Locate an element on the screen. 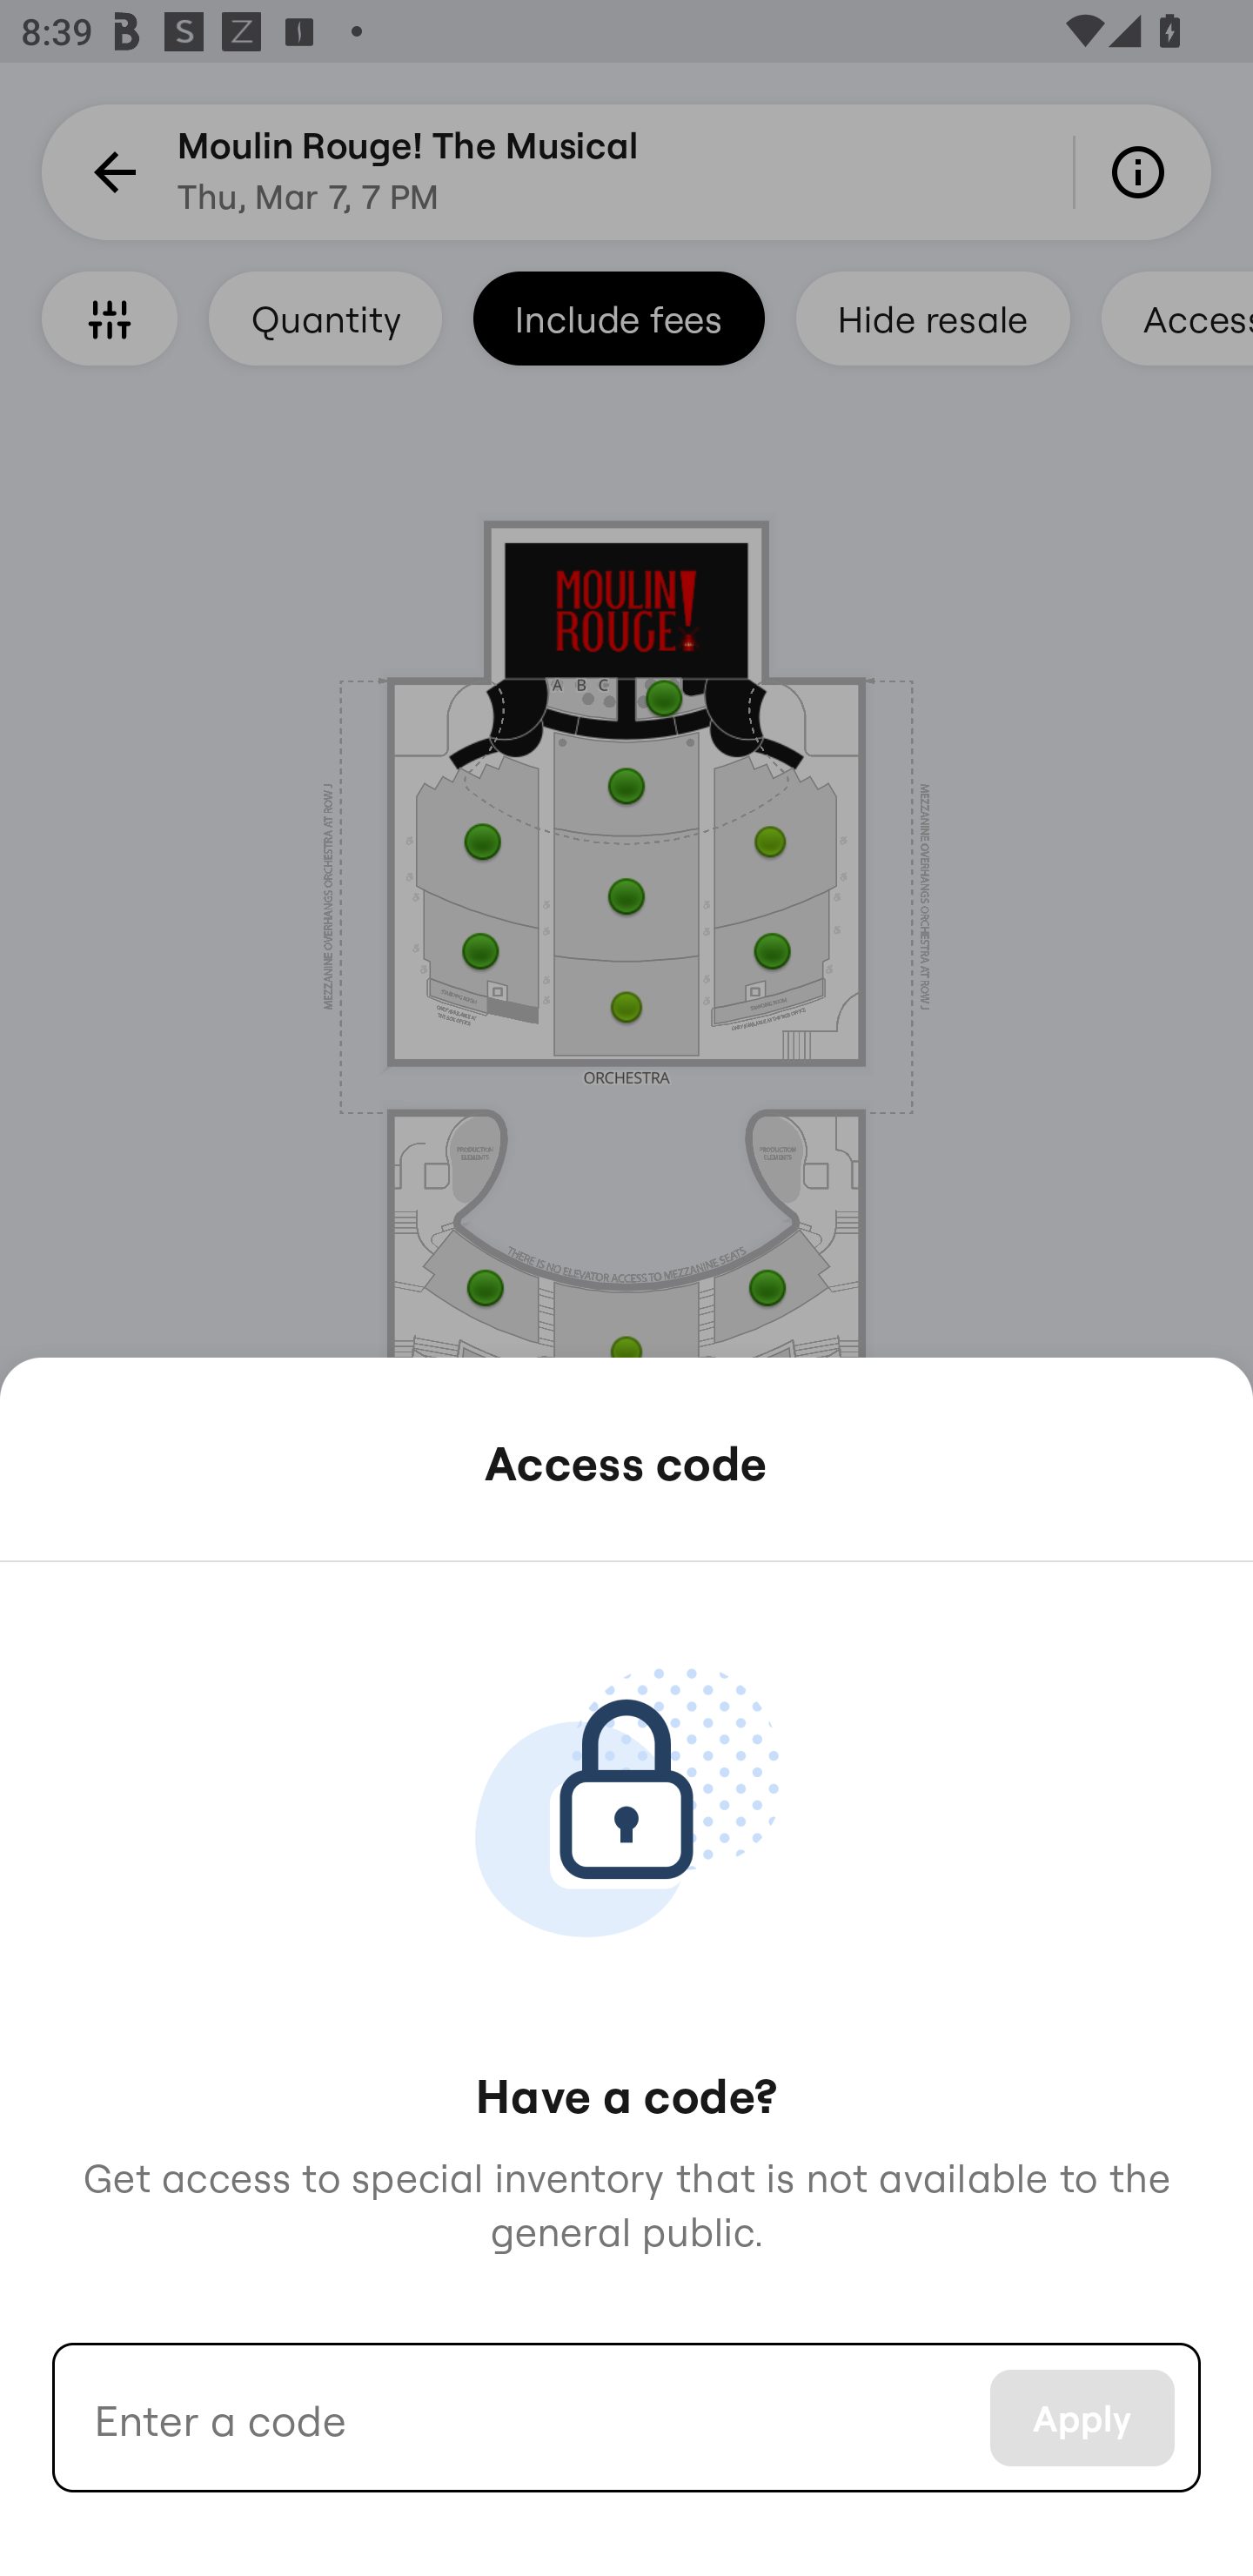 The height and width of the screenshot is (2576, 1253). Apply is located at coordinates (1082, 2418).